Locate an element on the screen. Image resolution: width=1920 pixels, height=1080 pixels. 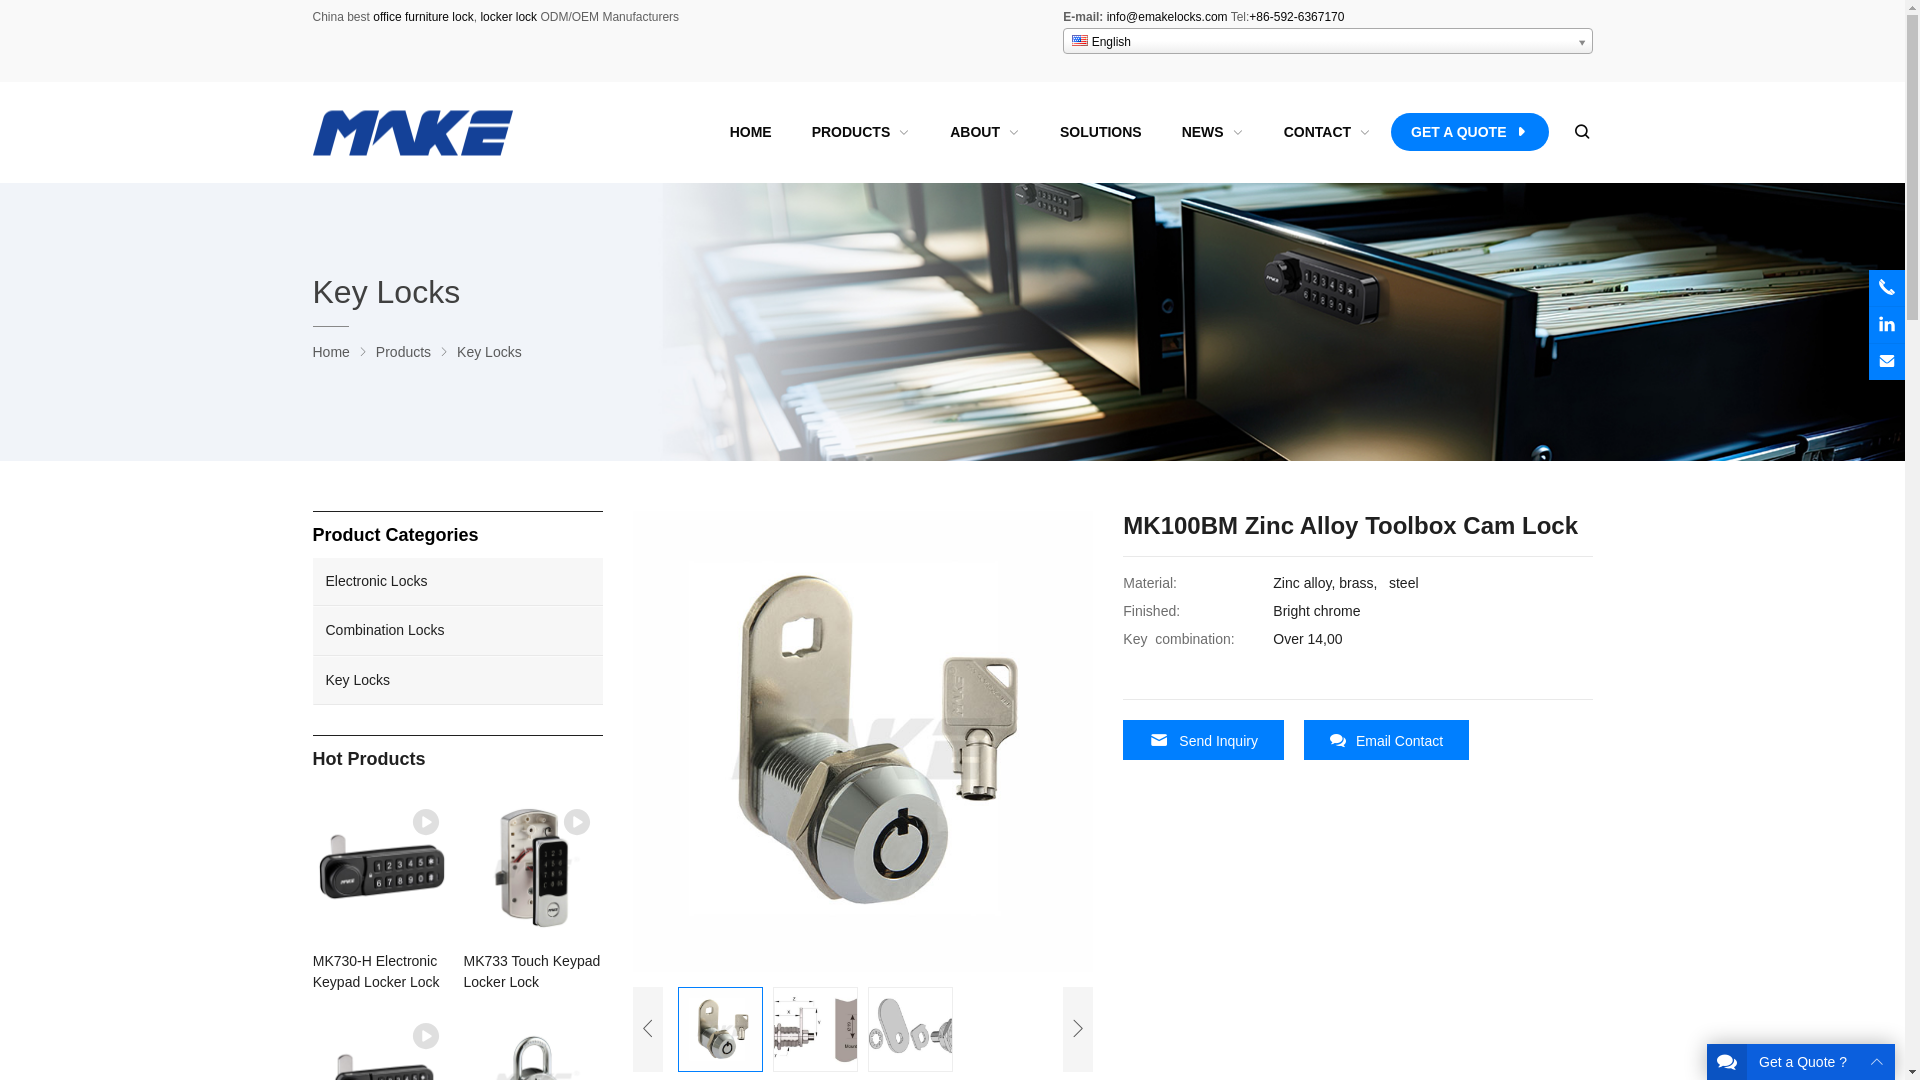
LinkedIn is located at coordinates (1886, 324).